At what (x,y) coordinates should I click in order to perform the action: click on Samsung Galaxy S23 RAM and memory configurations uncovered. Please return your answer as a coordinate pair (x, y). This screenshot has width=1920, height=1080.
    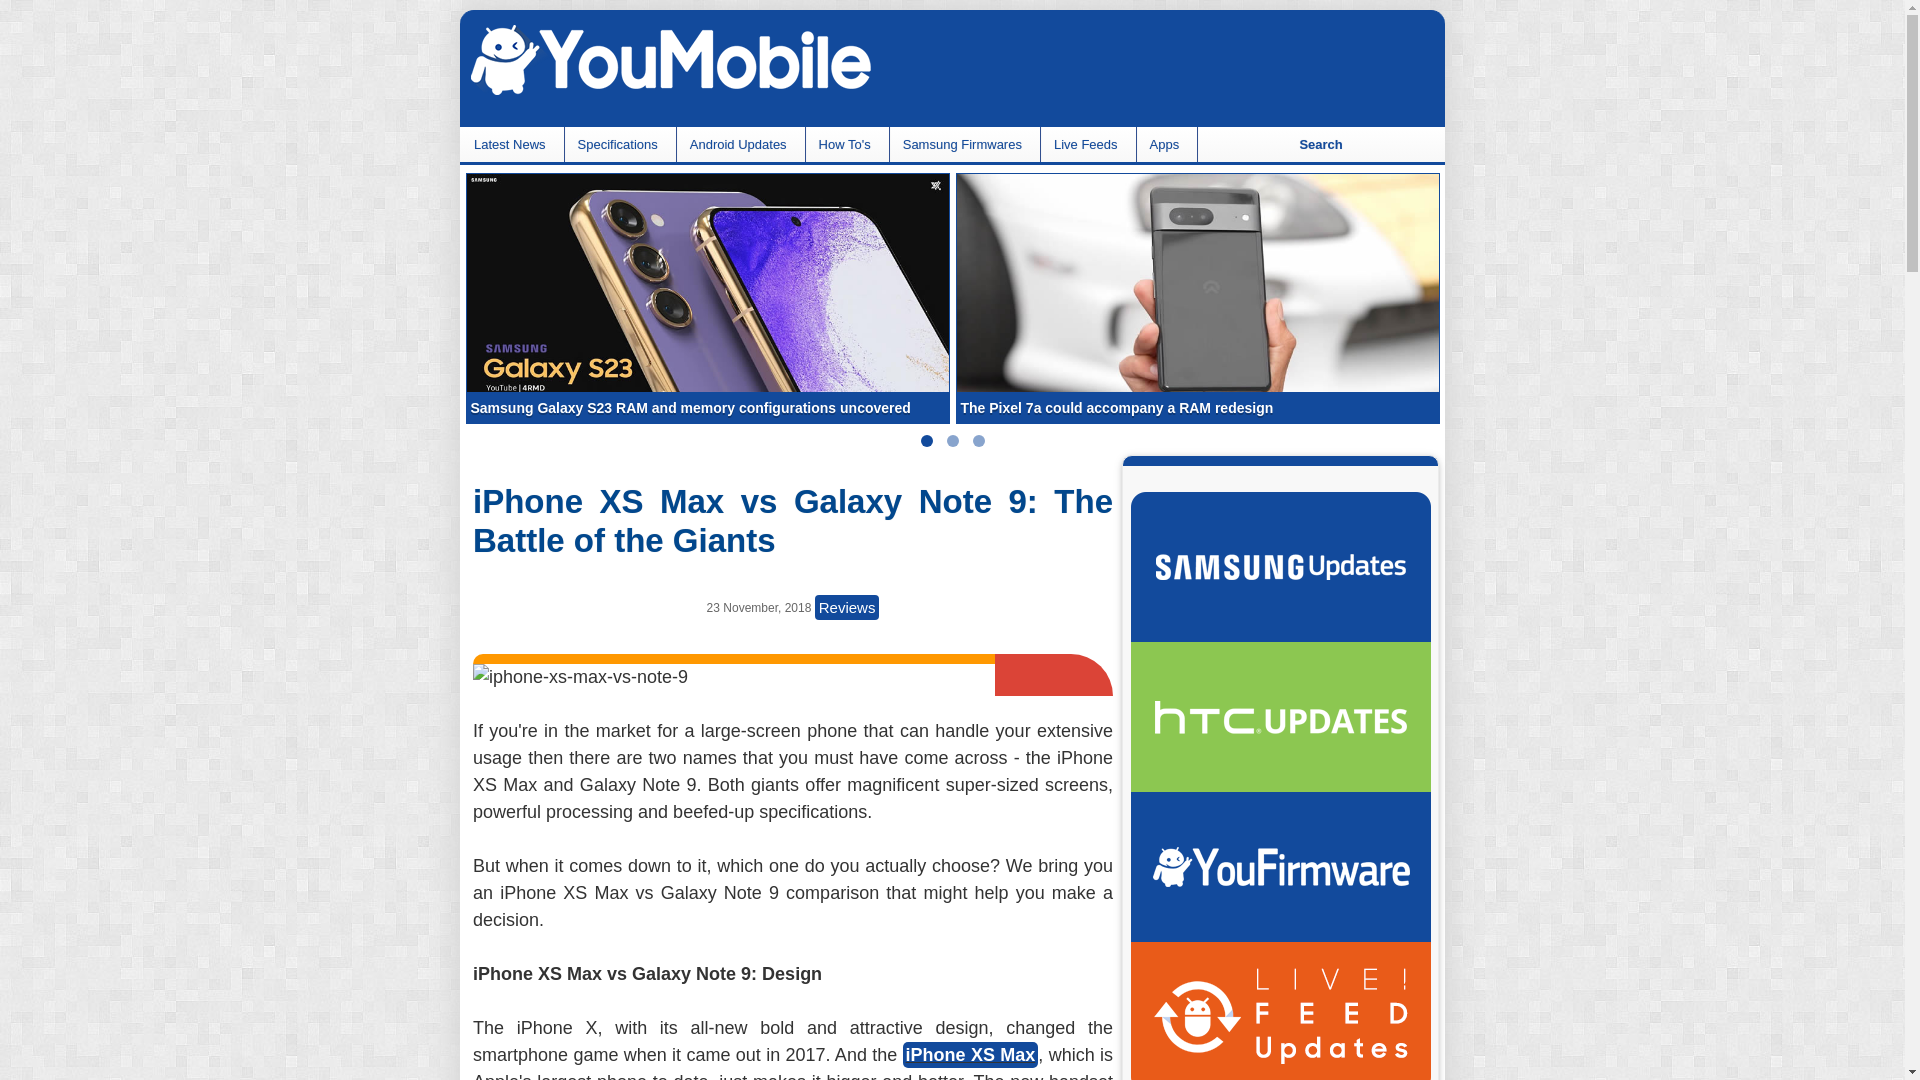
    Looking at the image, I should click on (707, 296).